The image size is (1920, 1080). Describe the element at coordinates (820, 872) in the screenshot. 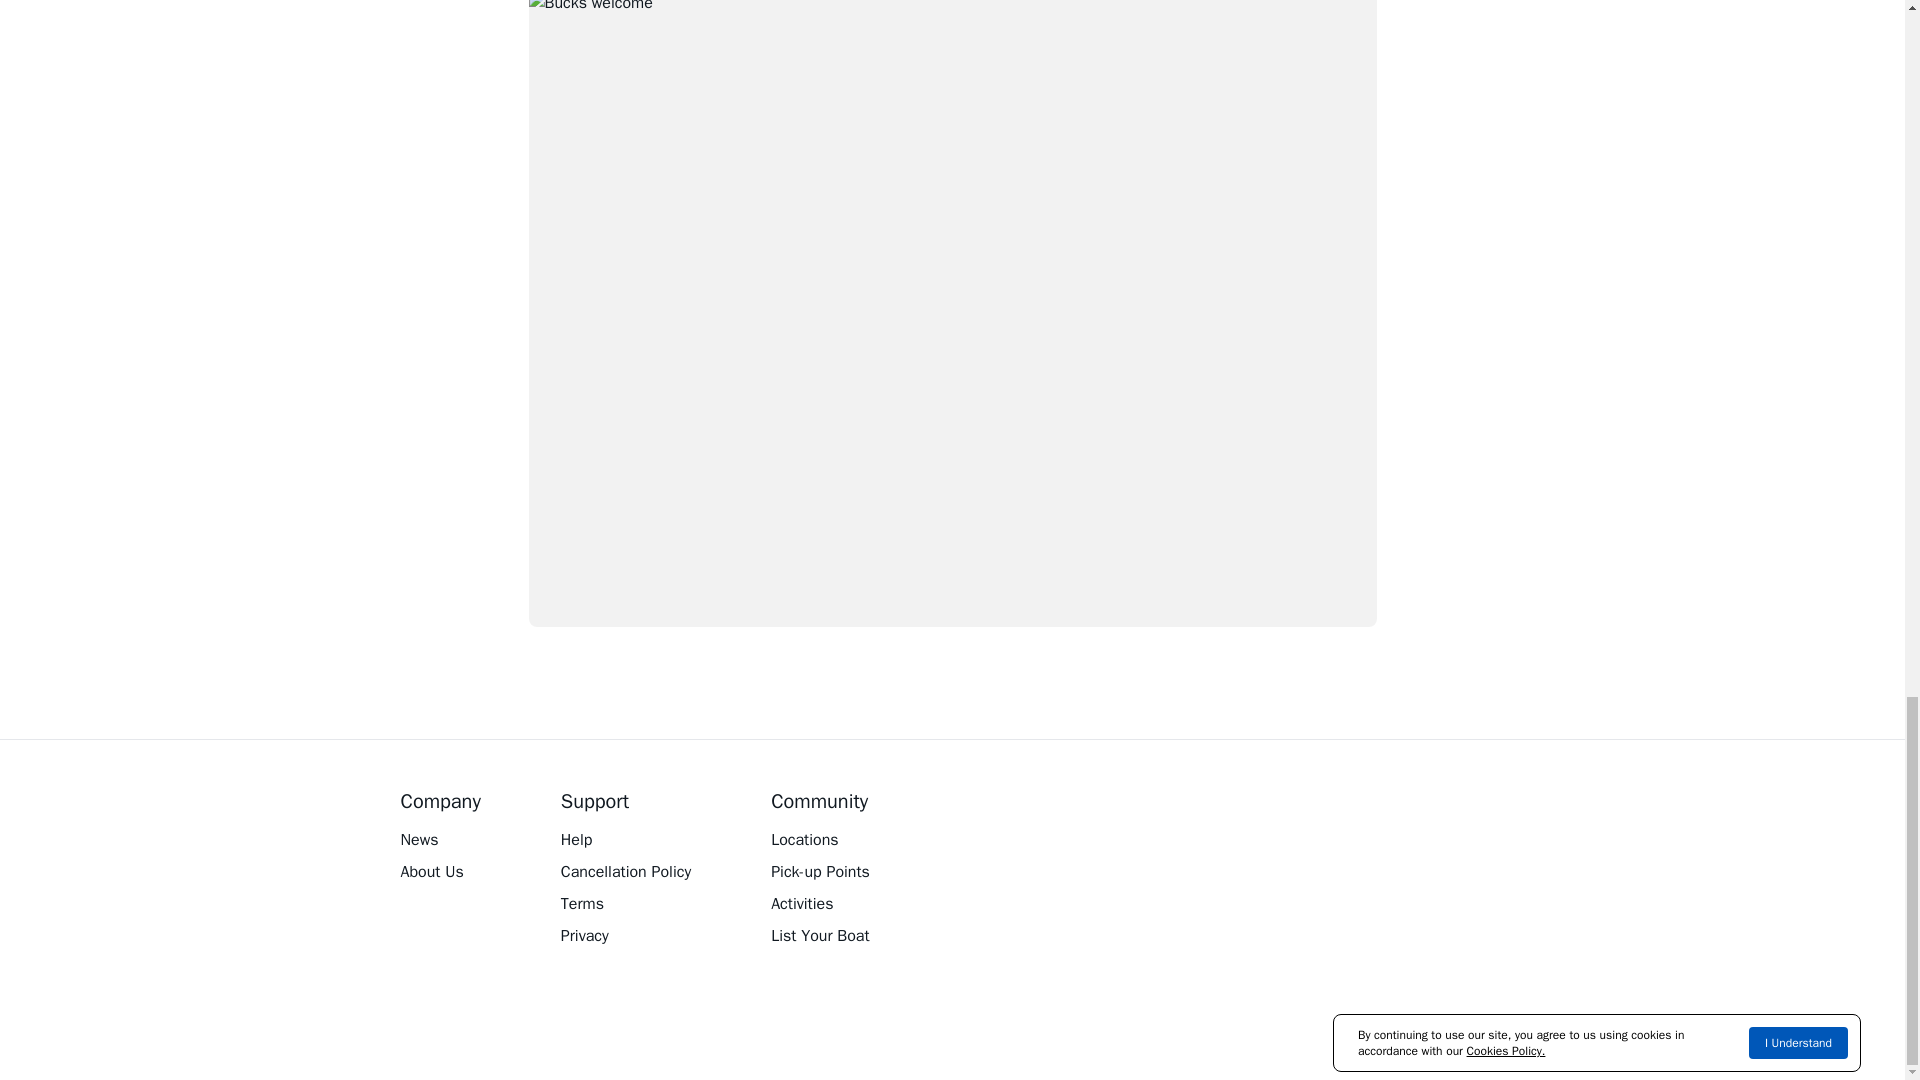

I see `Pick-up Points` at that location.